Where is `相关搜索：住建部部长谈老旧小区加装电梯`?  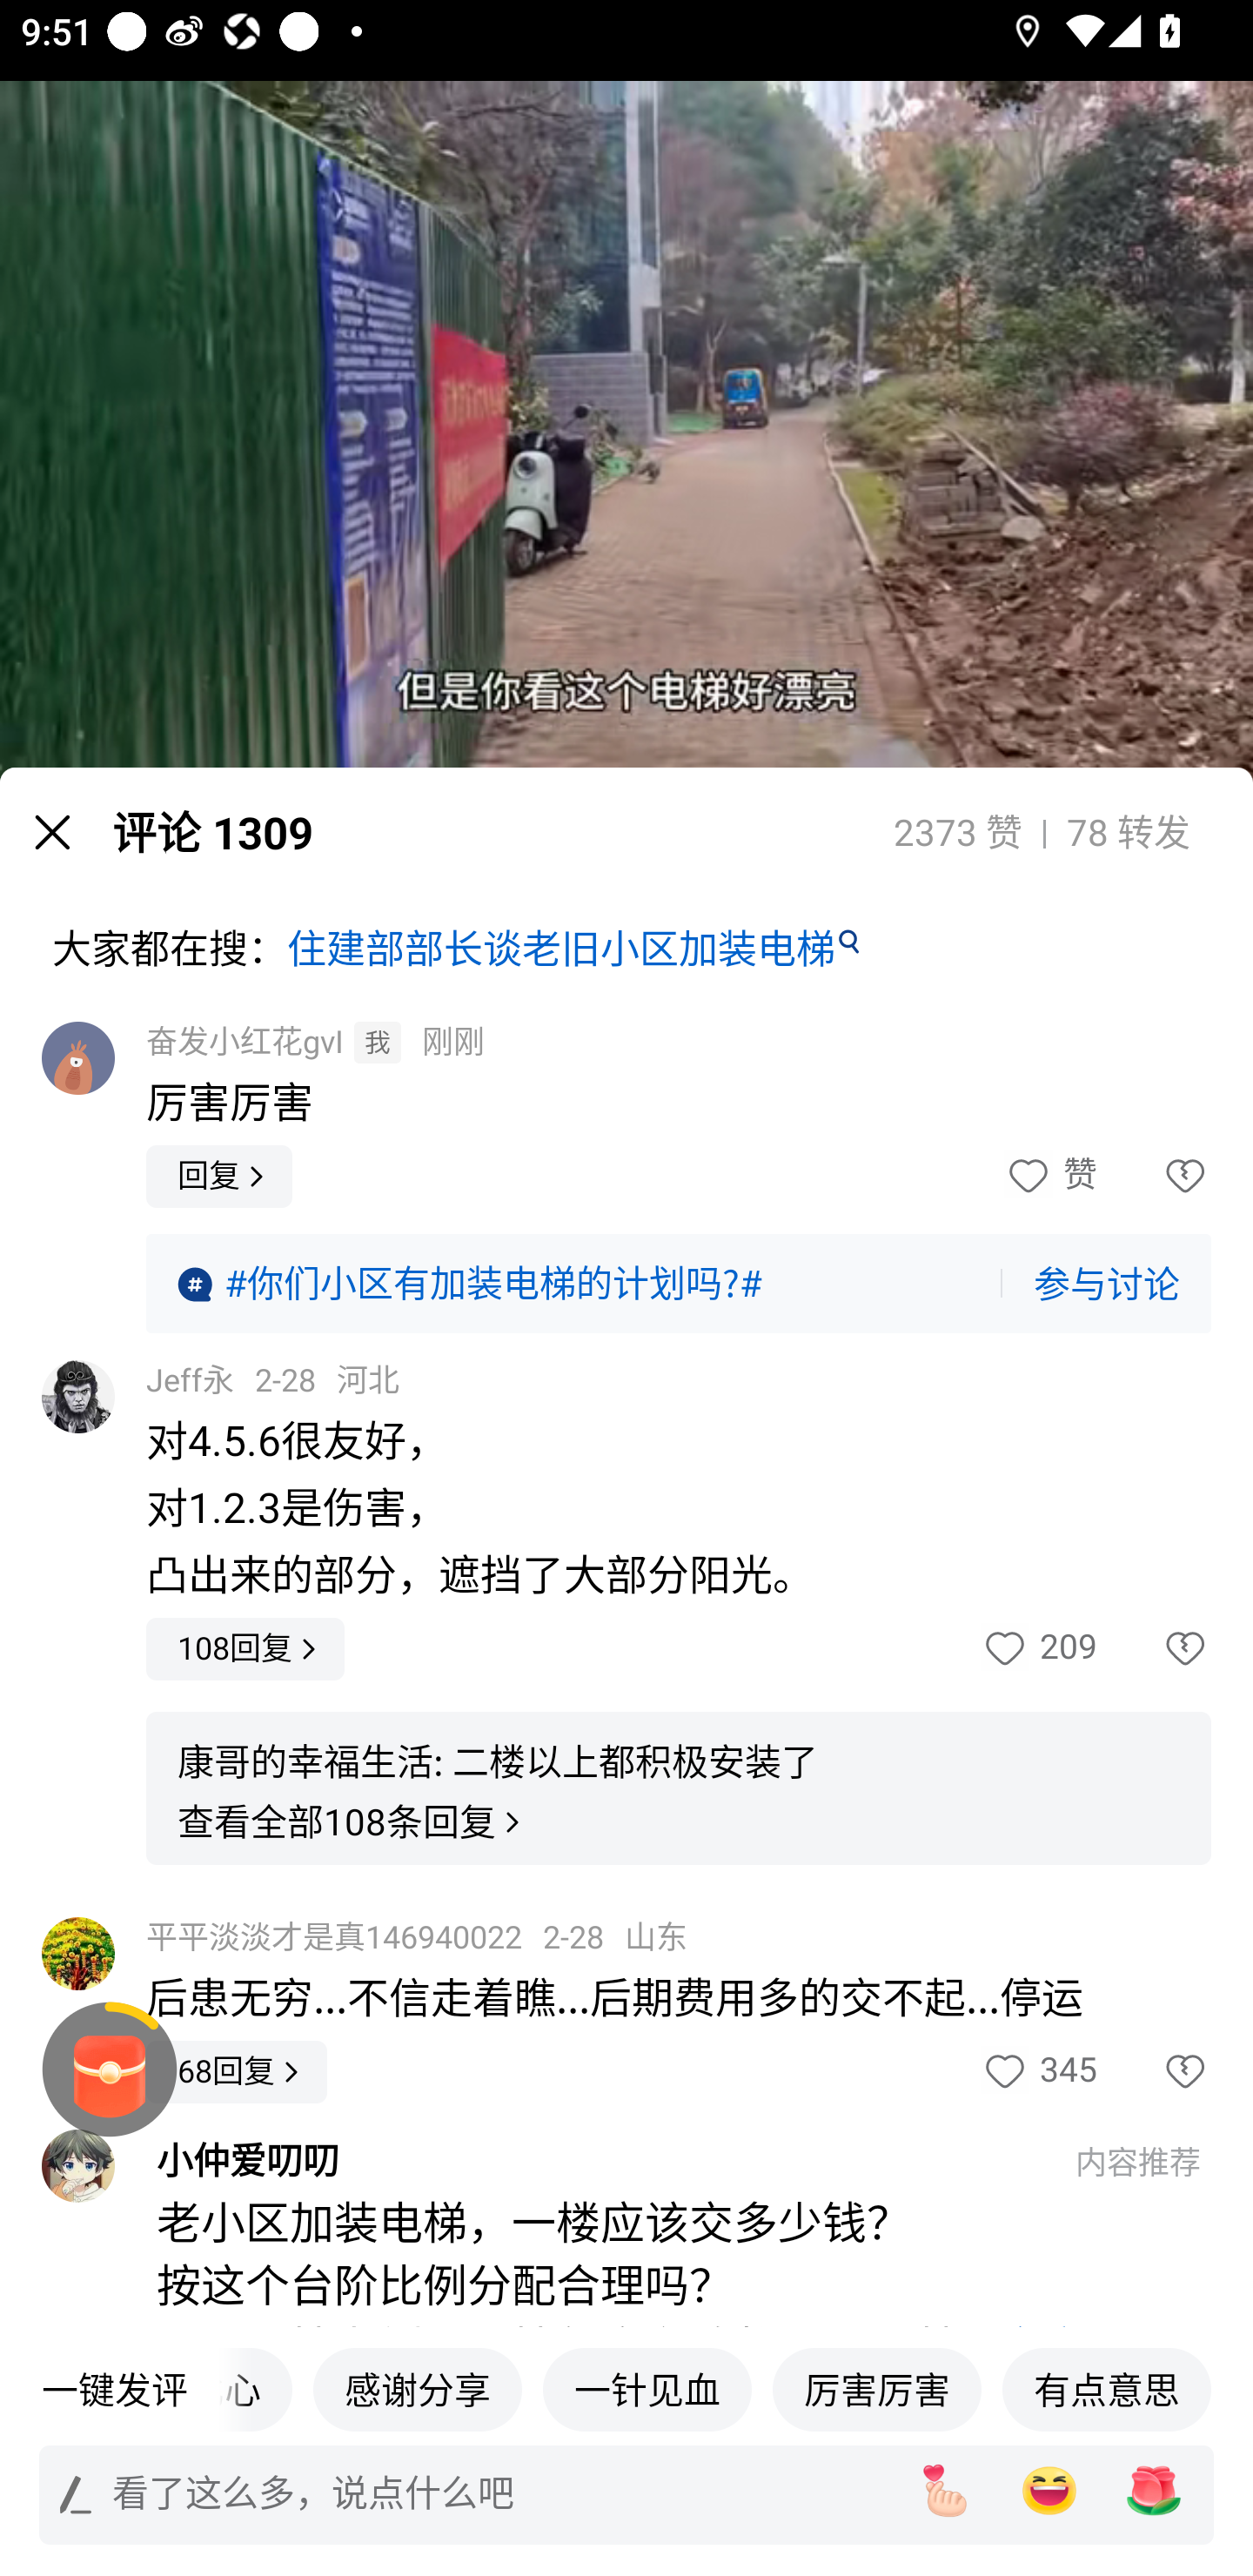 相关搜索：住建部部长谈老旧小区加装电梯 is located at coordinates (626, 2398).